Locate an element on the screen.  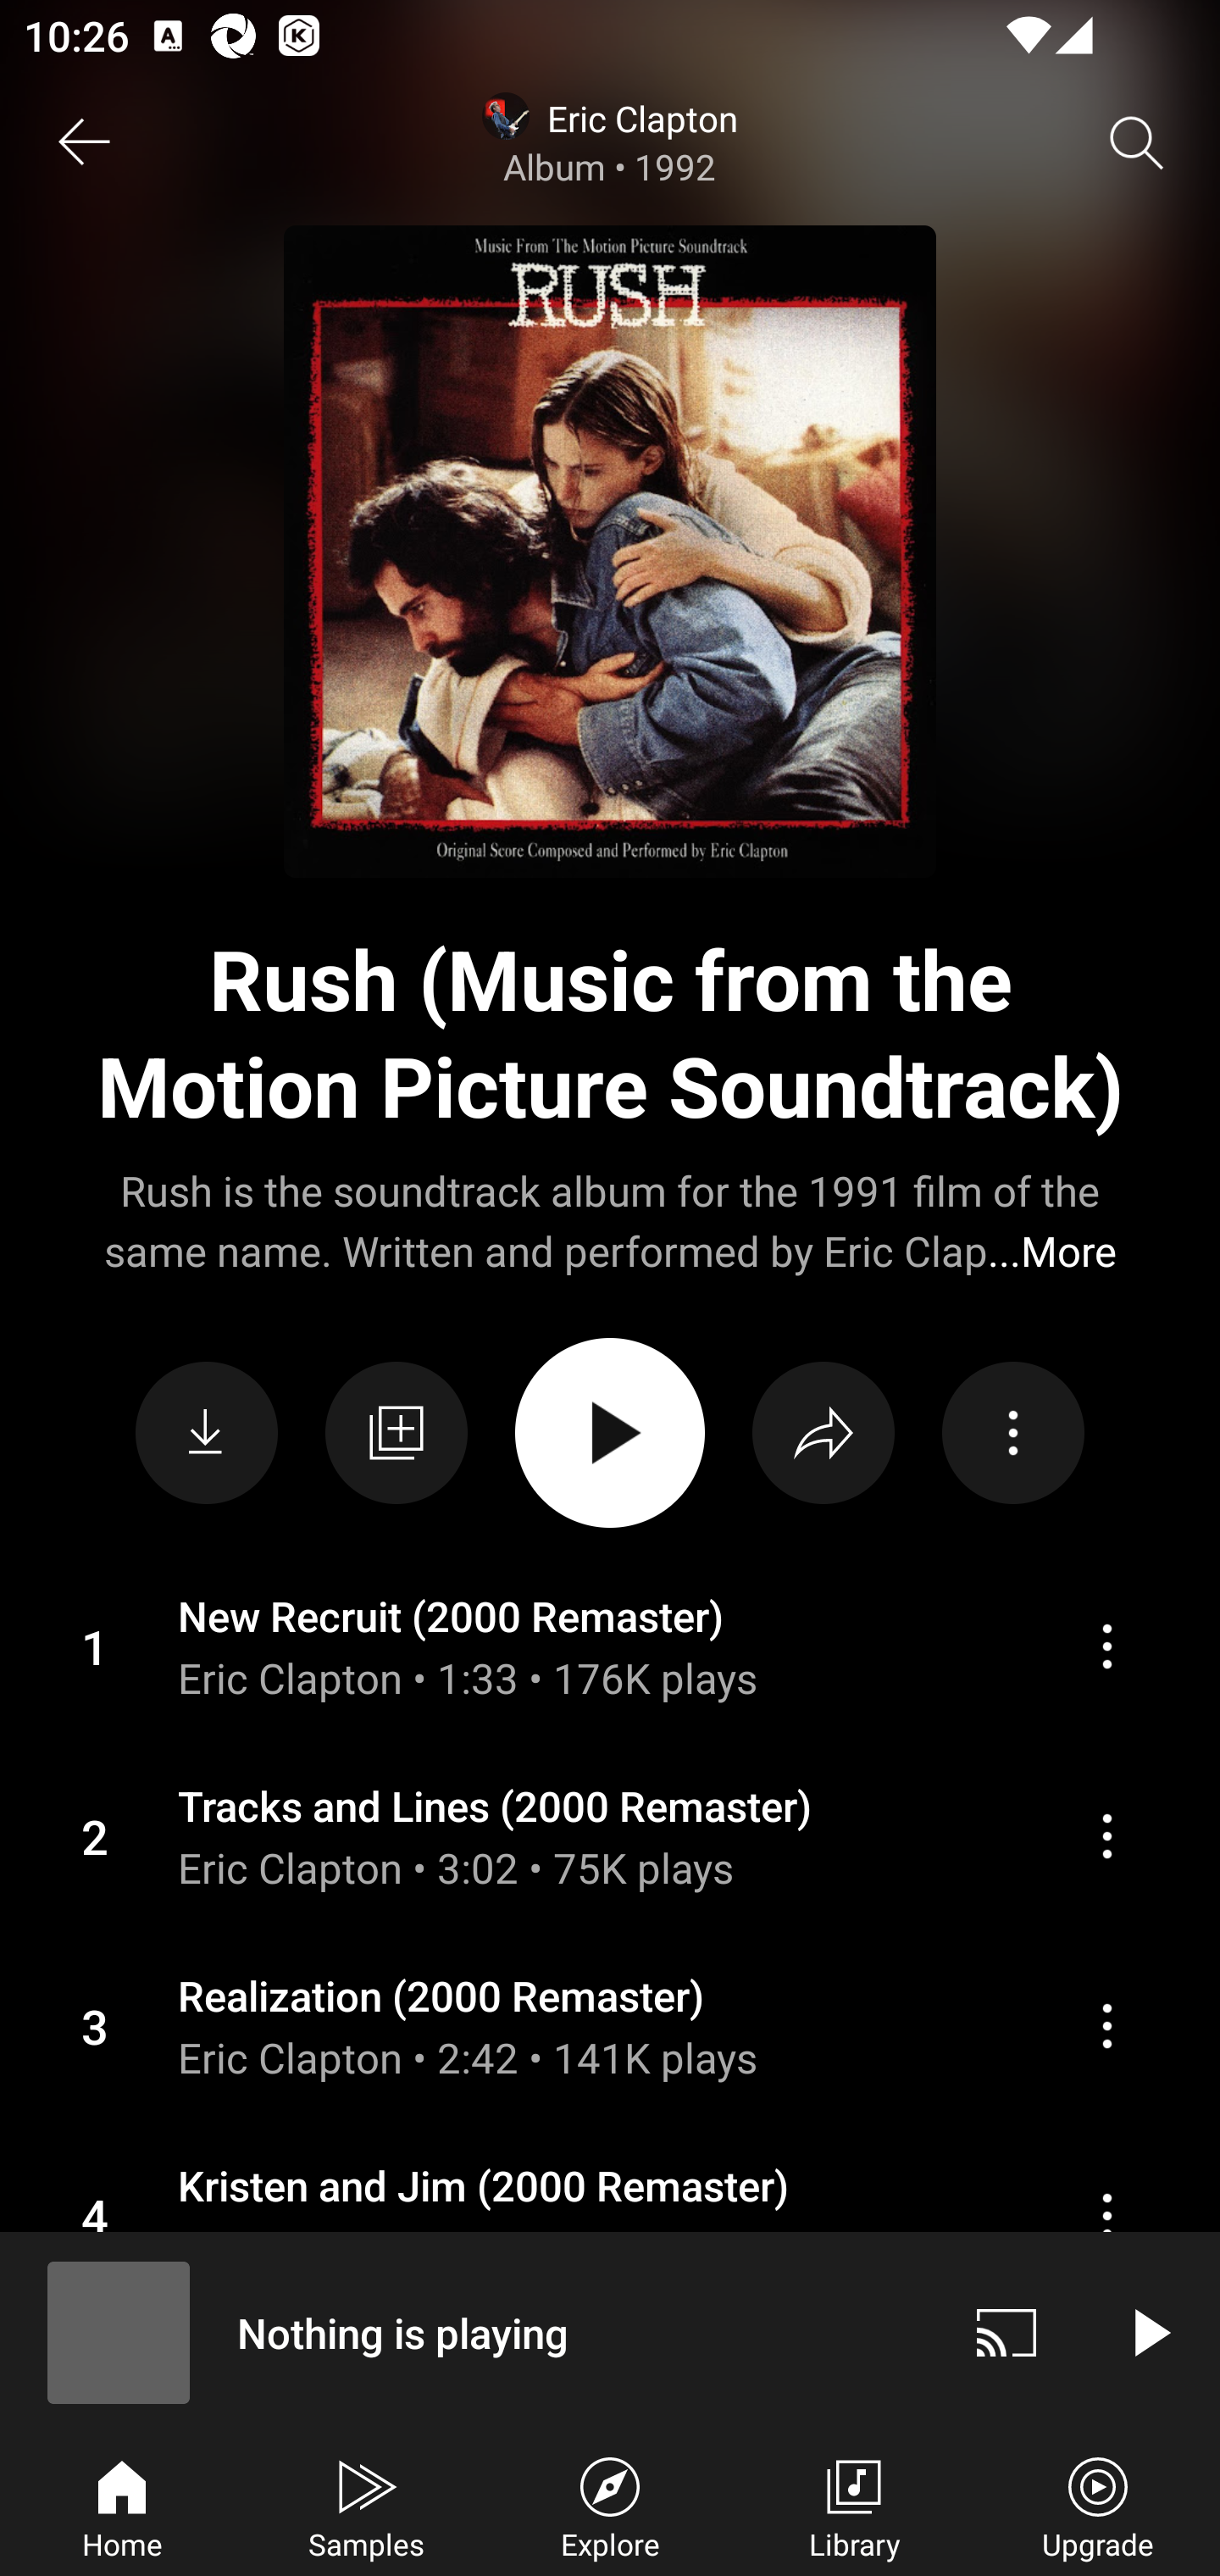
Action menu is located at coordinates (610, 2025).